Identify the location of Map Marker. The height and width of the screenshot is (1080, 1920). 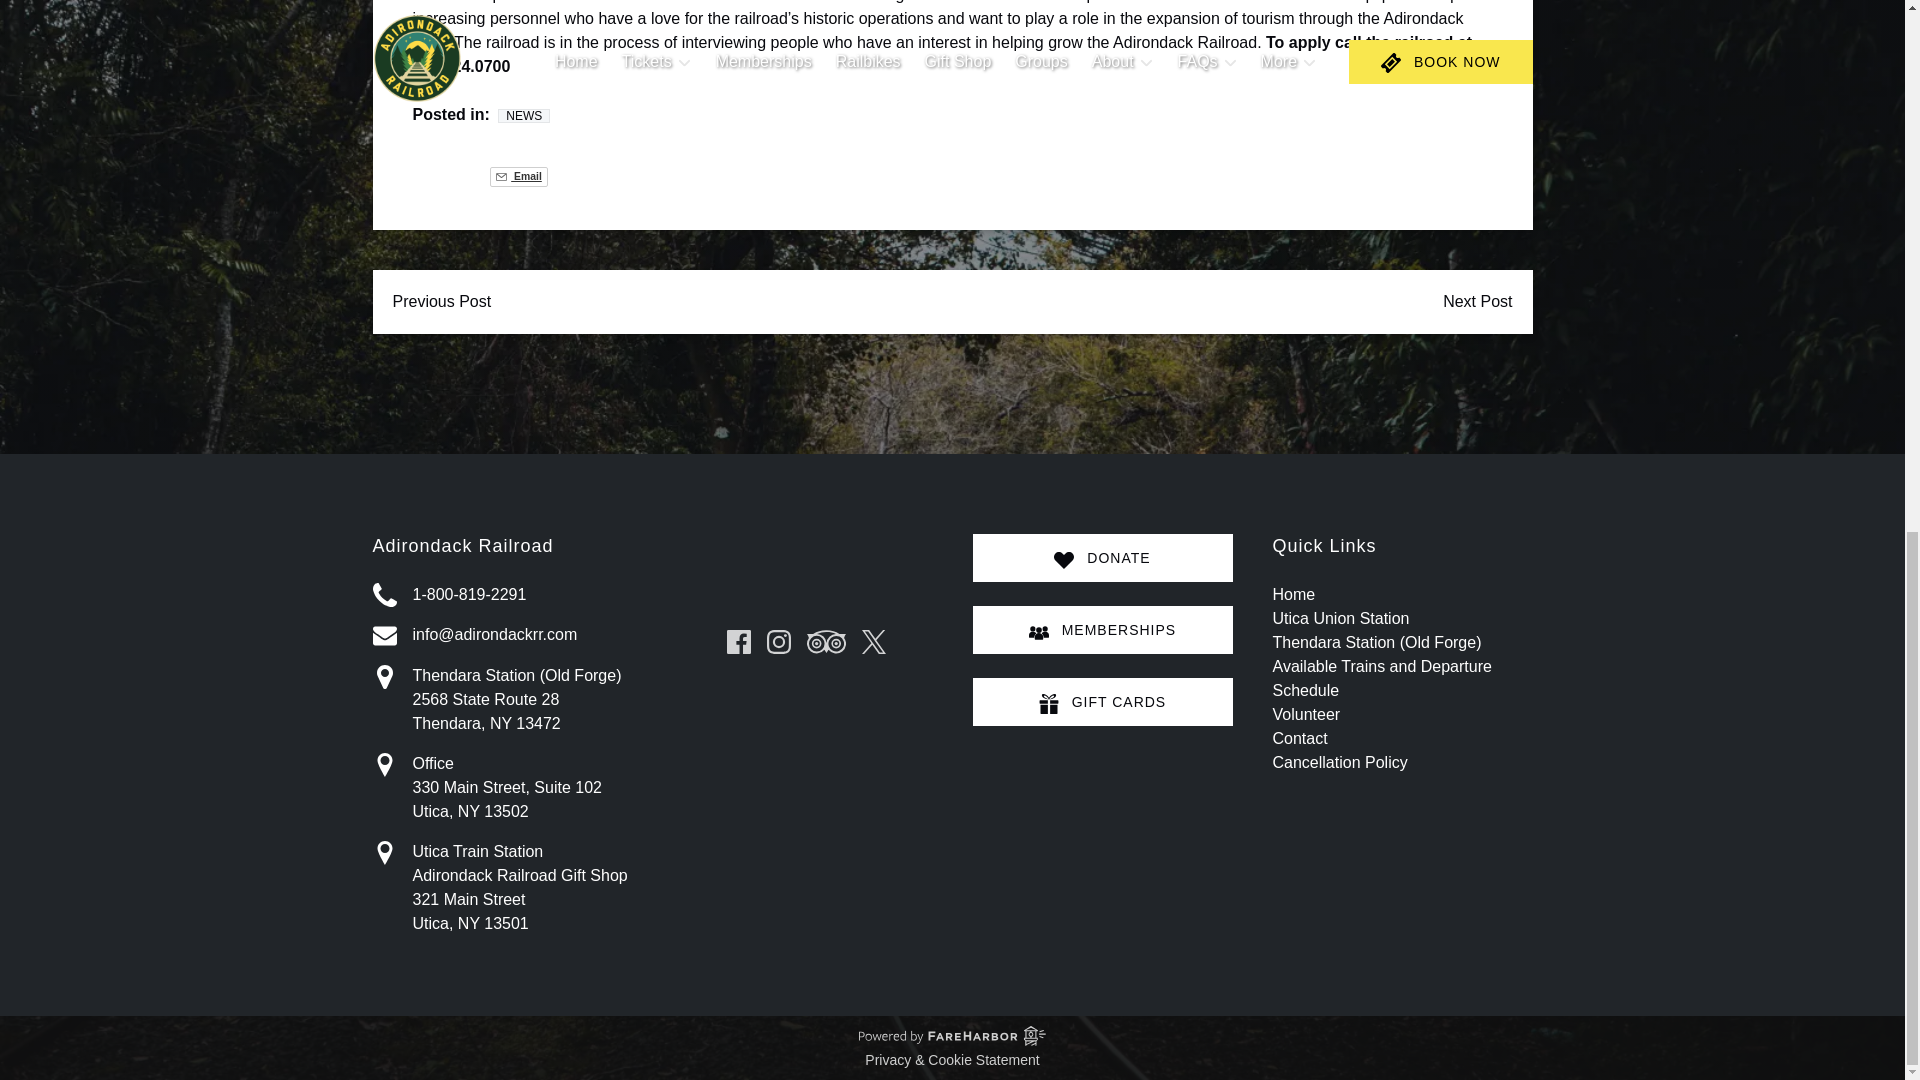
(384, 853).